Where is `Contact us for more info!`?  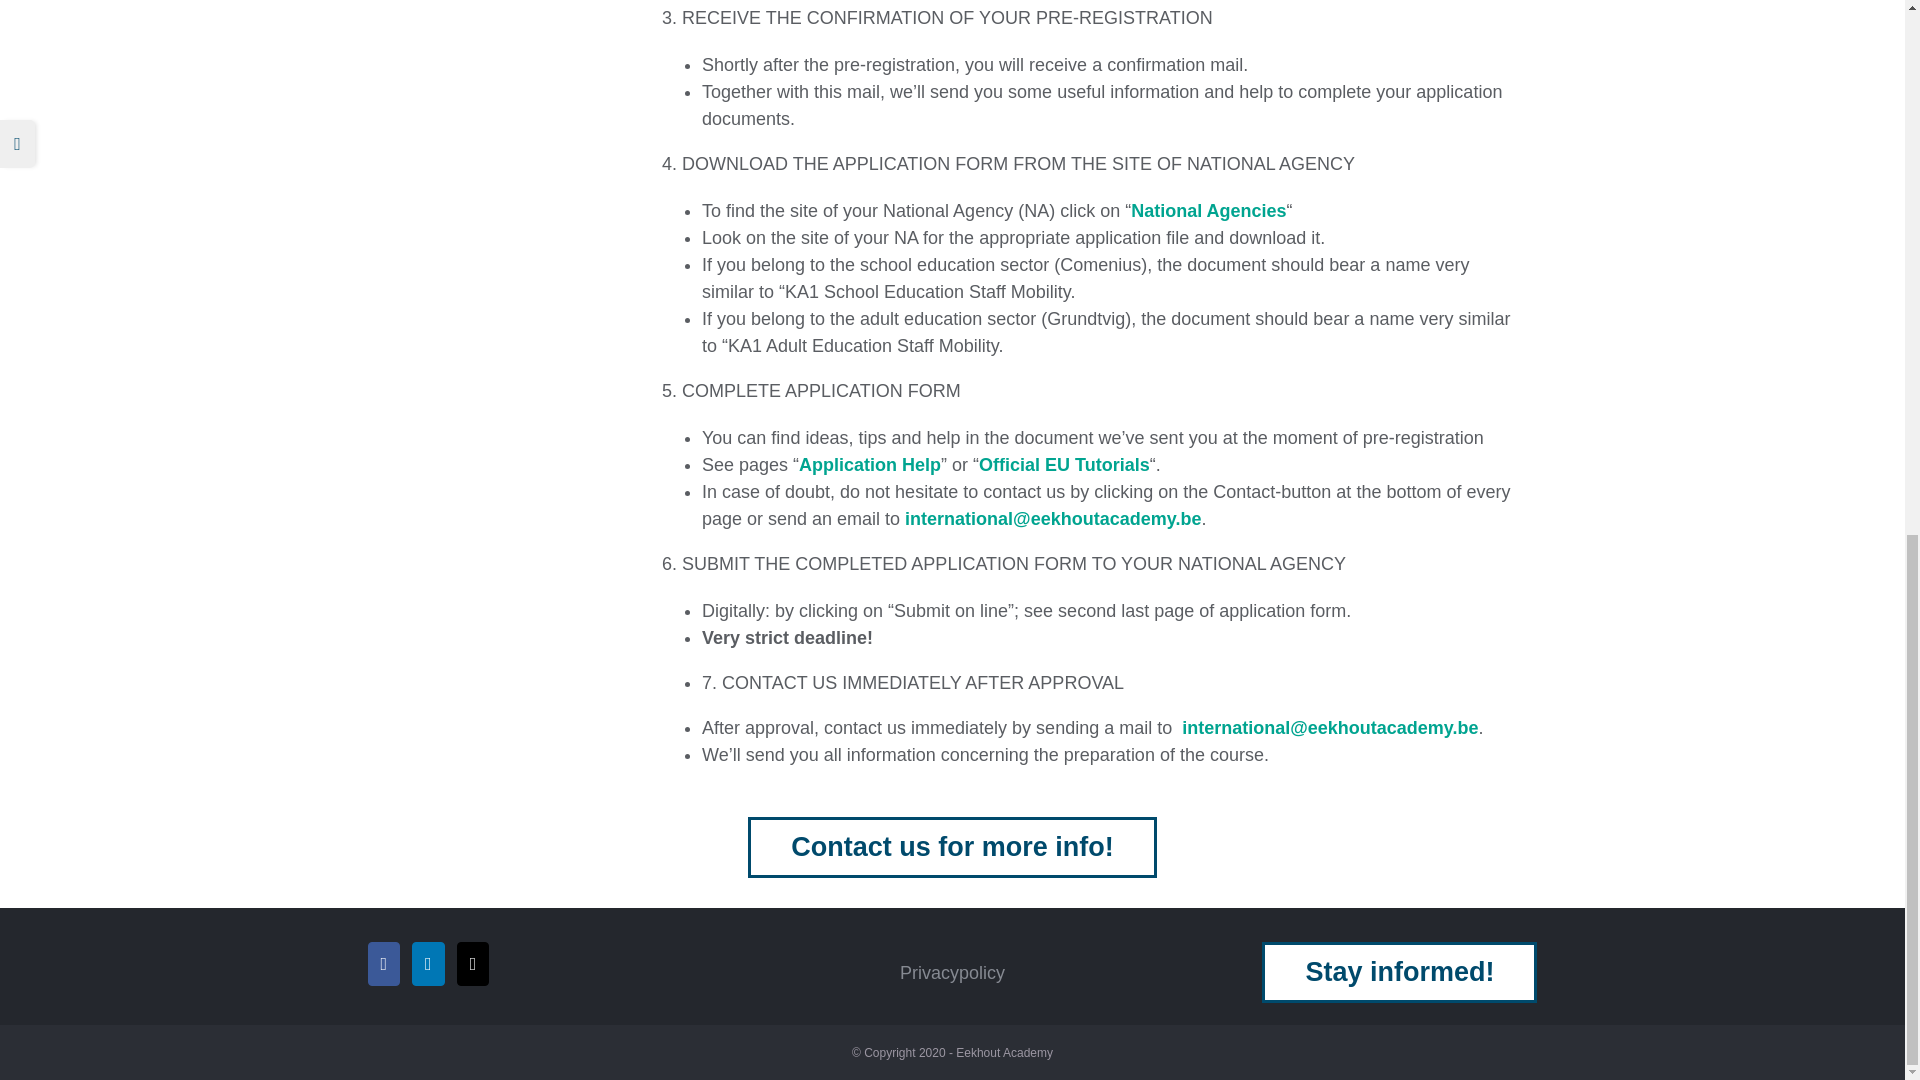
Contact us for more info! is located at coordinates (952, 847).